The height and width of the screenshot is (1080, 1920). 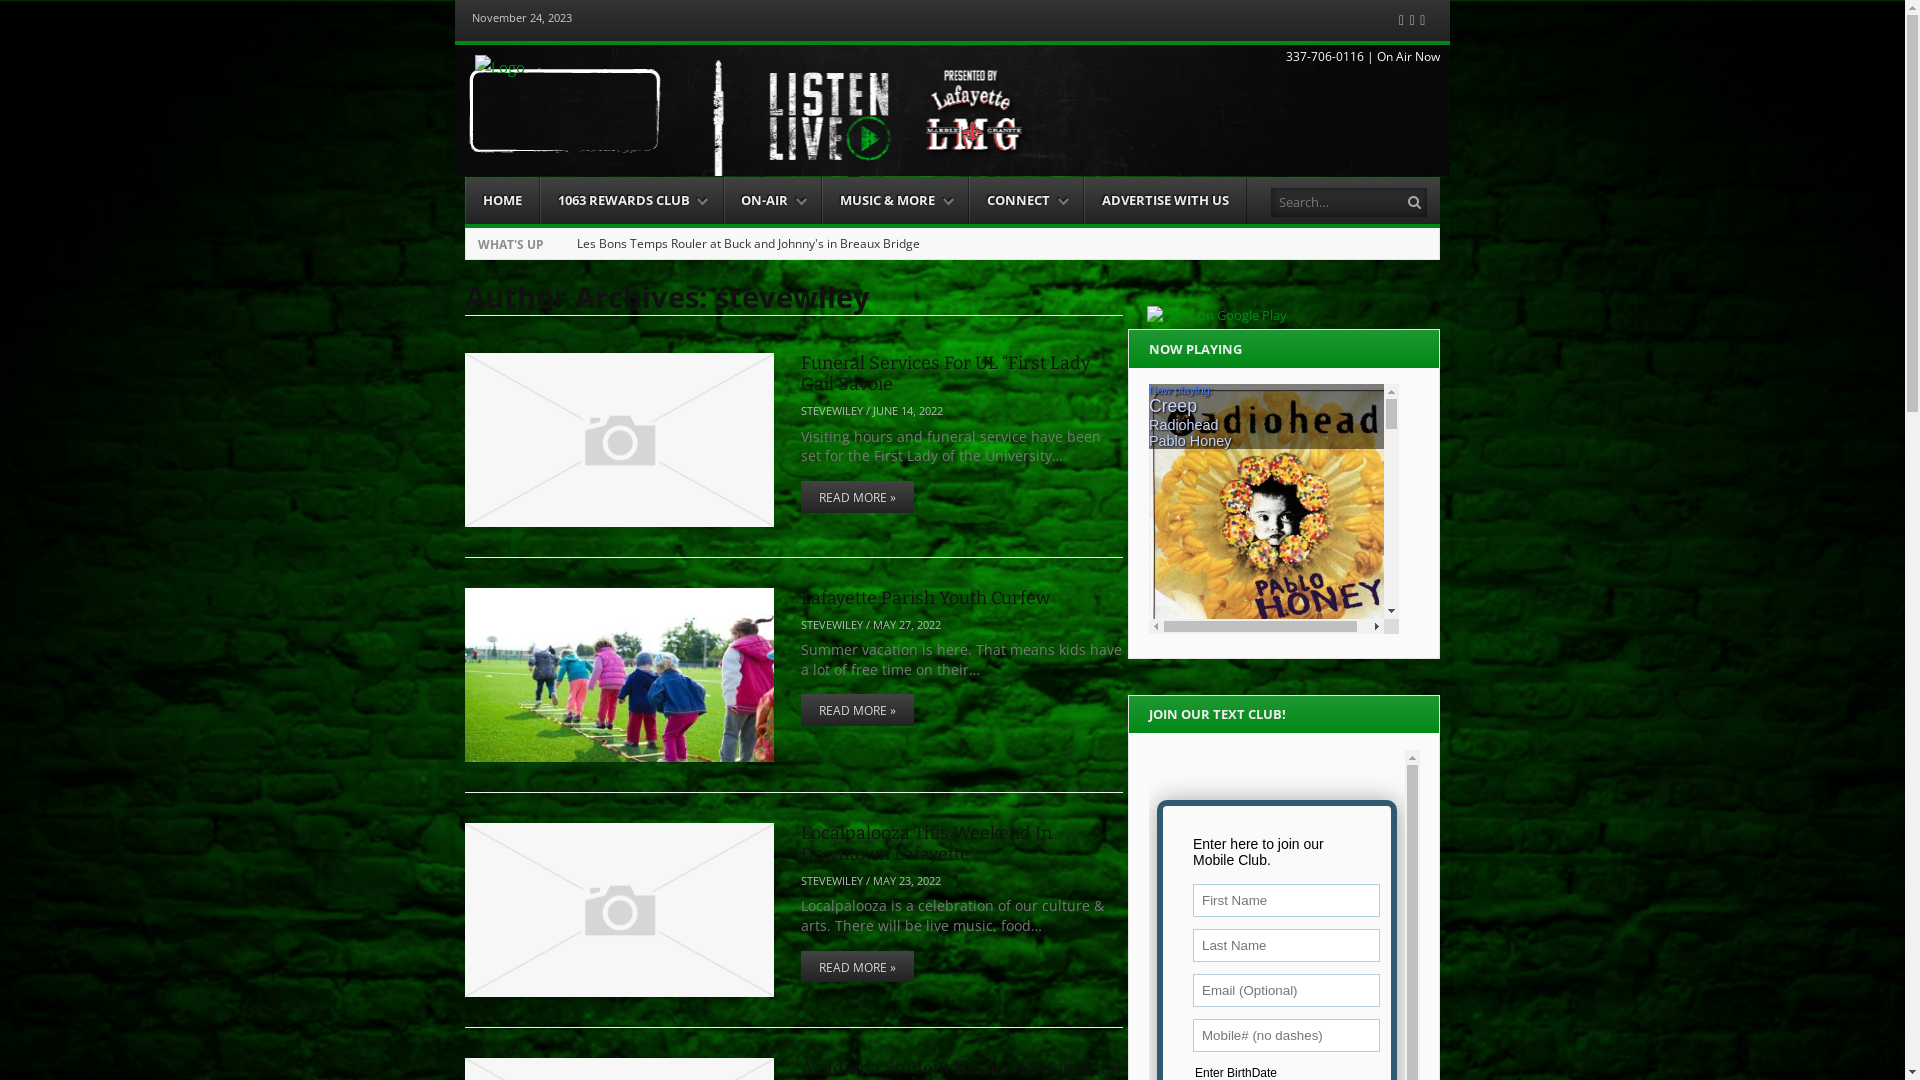 I want to click on Skip to content, so click(x=510, y=187).